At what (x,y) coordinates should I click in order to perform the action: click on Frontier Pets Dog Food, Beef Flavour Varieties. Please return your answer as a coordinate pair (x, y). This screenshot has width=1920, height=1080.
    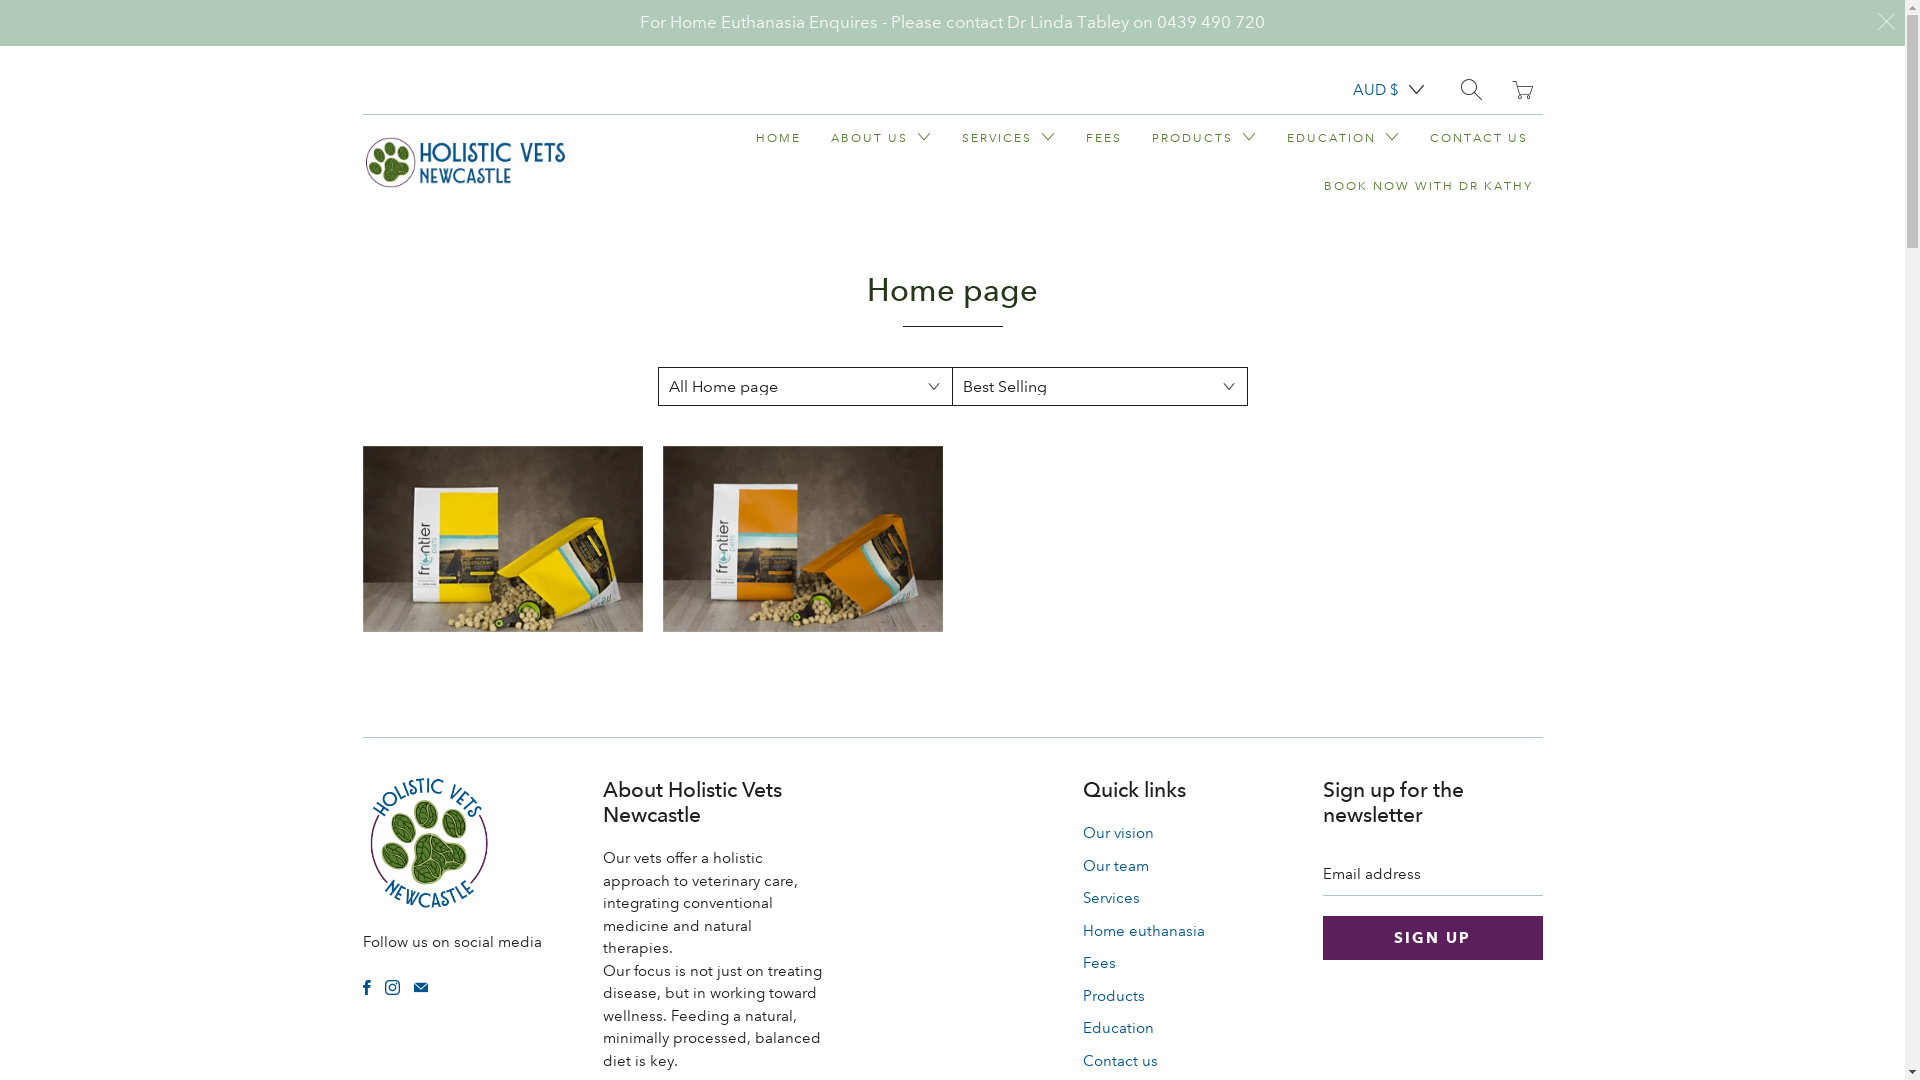
    Looking at the image, I should click on (802, 540).